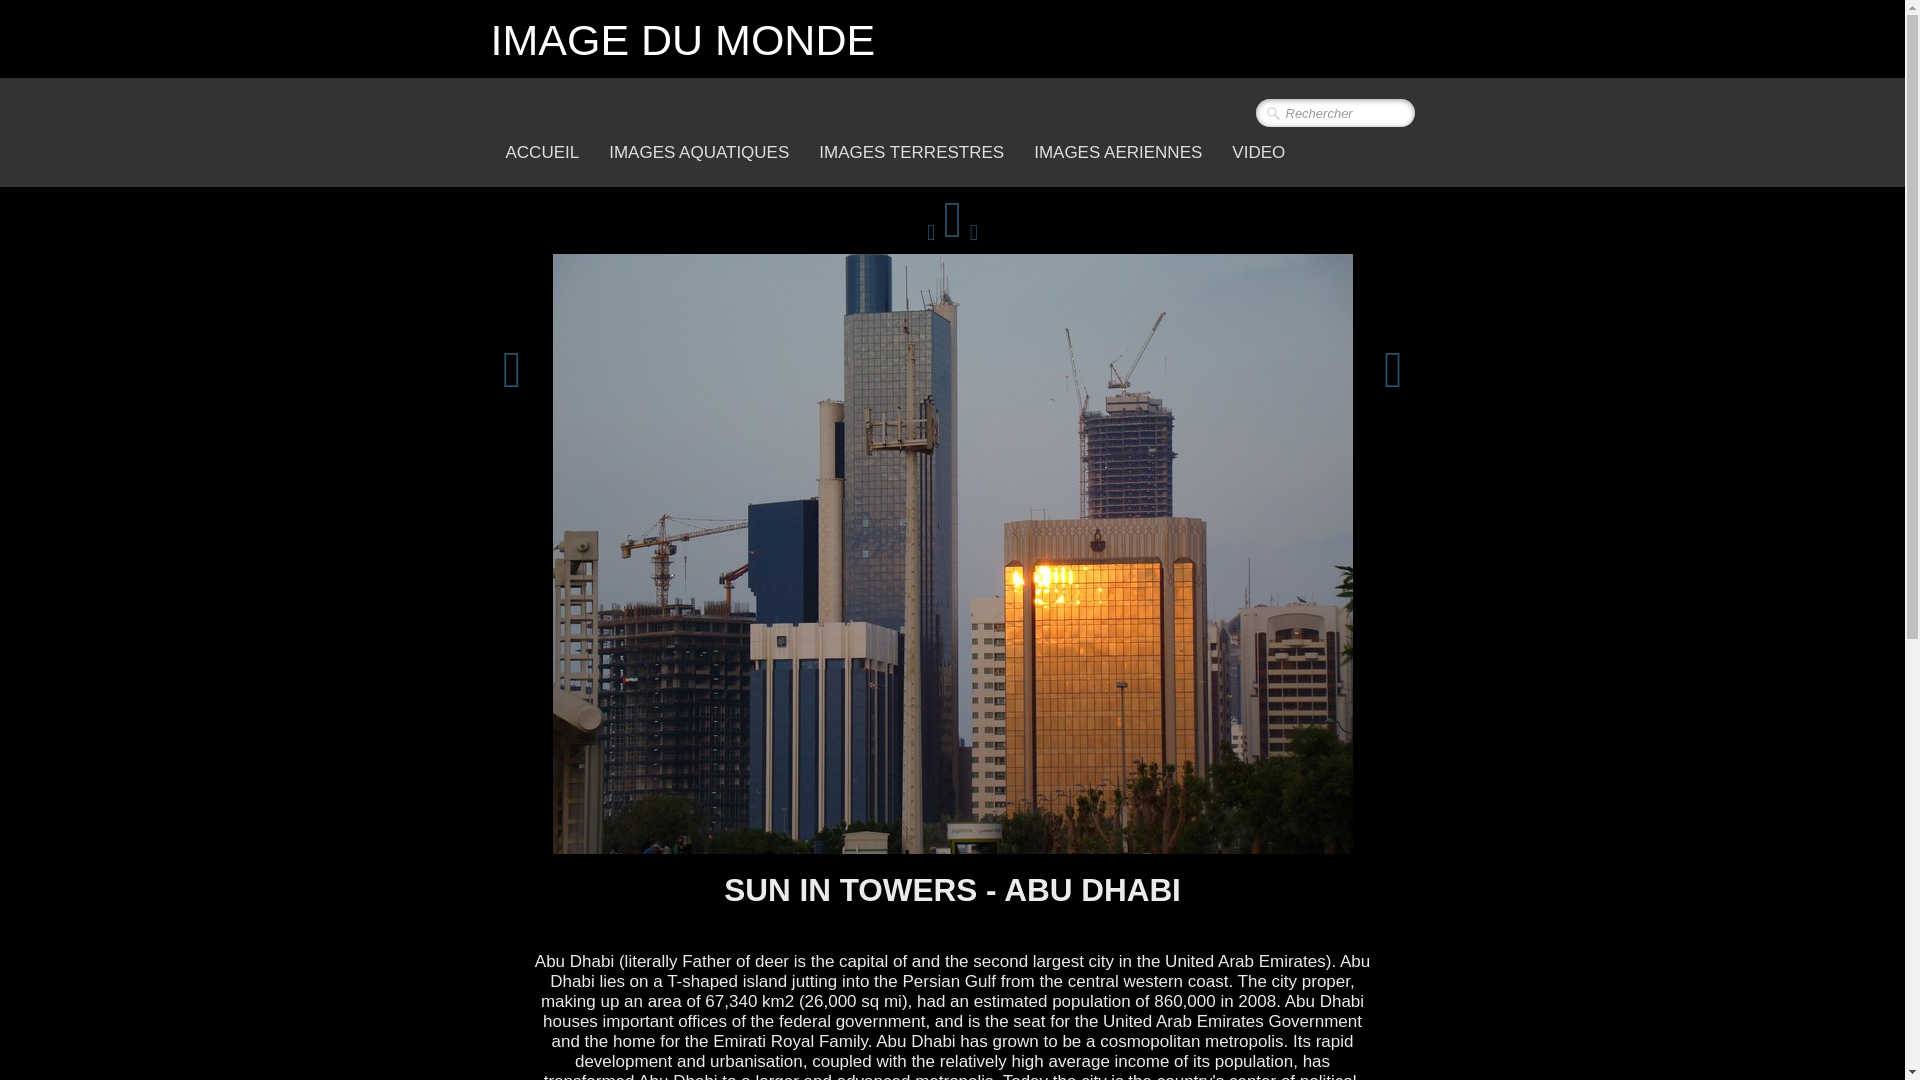 This screenshot has height=1080, width=1920. I want to click on Index, so click(952, 231).